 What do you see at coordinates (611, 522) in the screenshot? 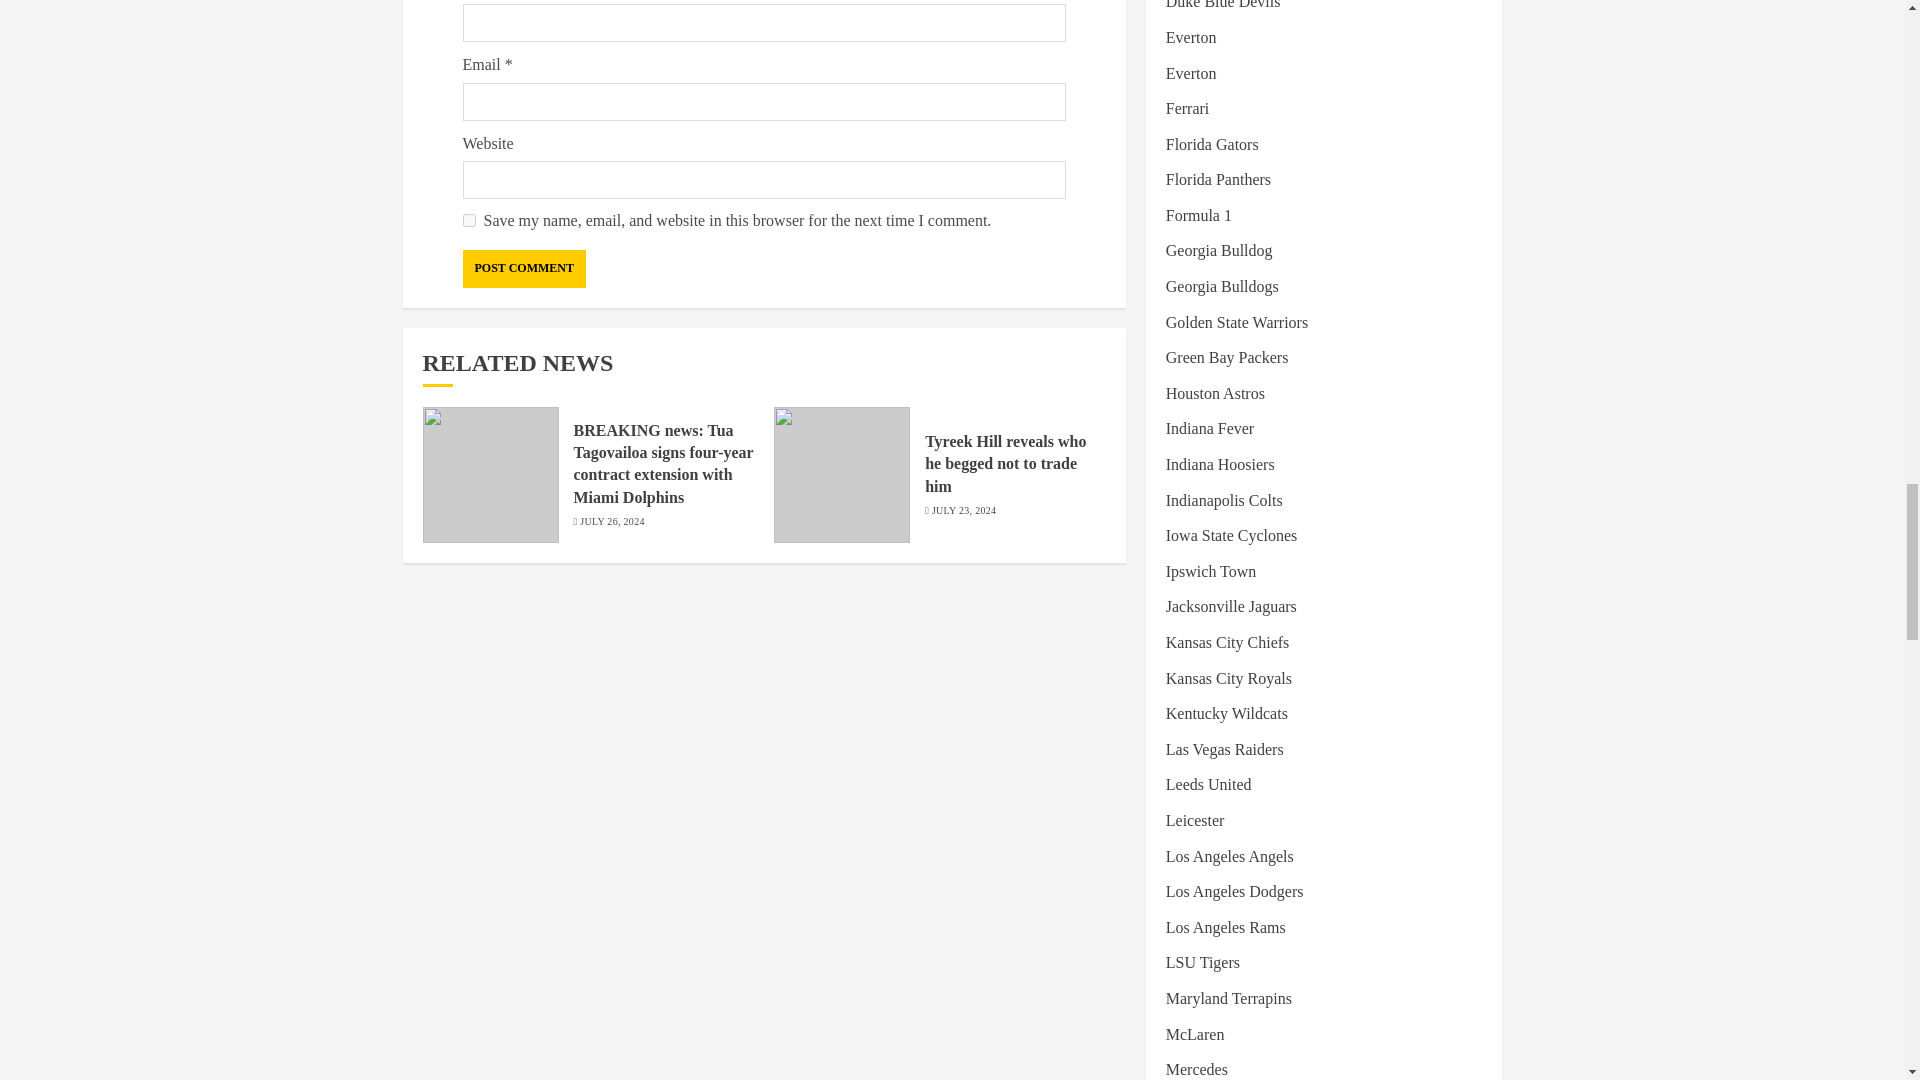
I see `JULY 26, 2024` at bounding box center [611, 522].